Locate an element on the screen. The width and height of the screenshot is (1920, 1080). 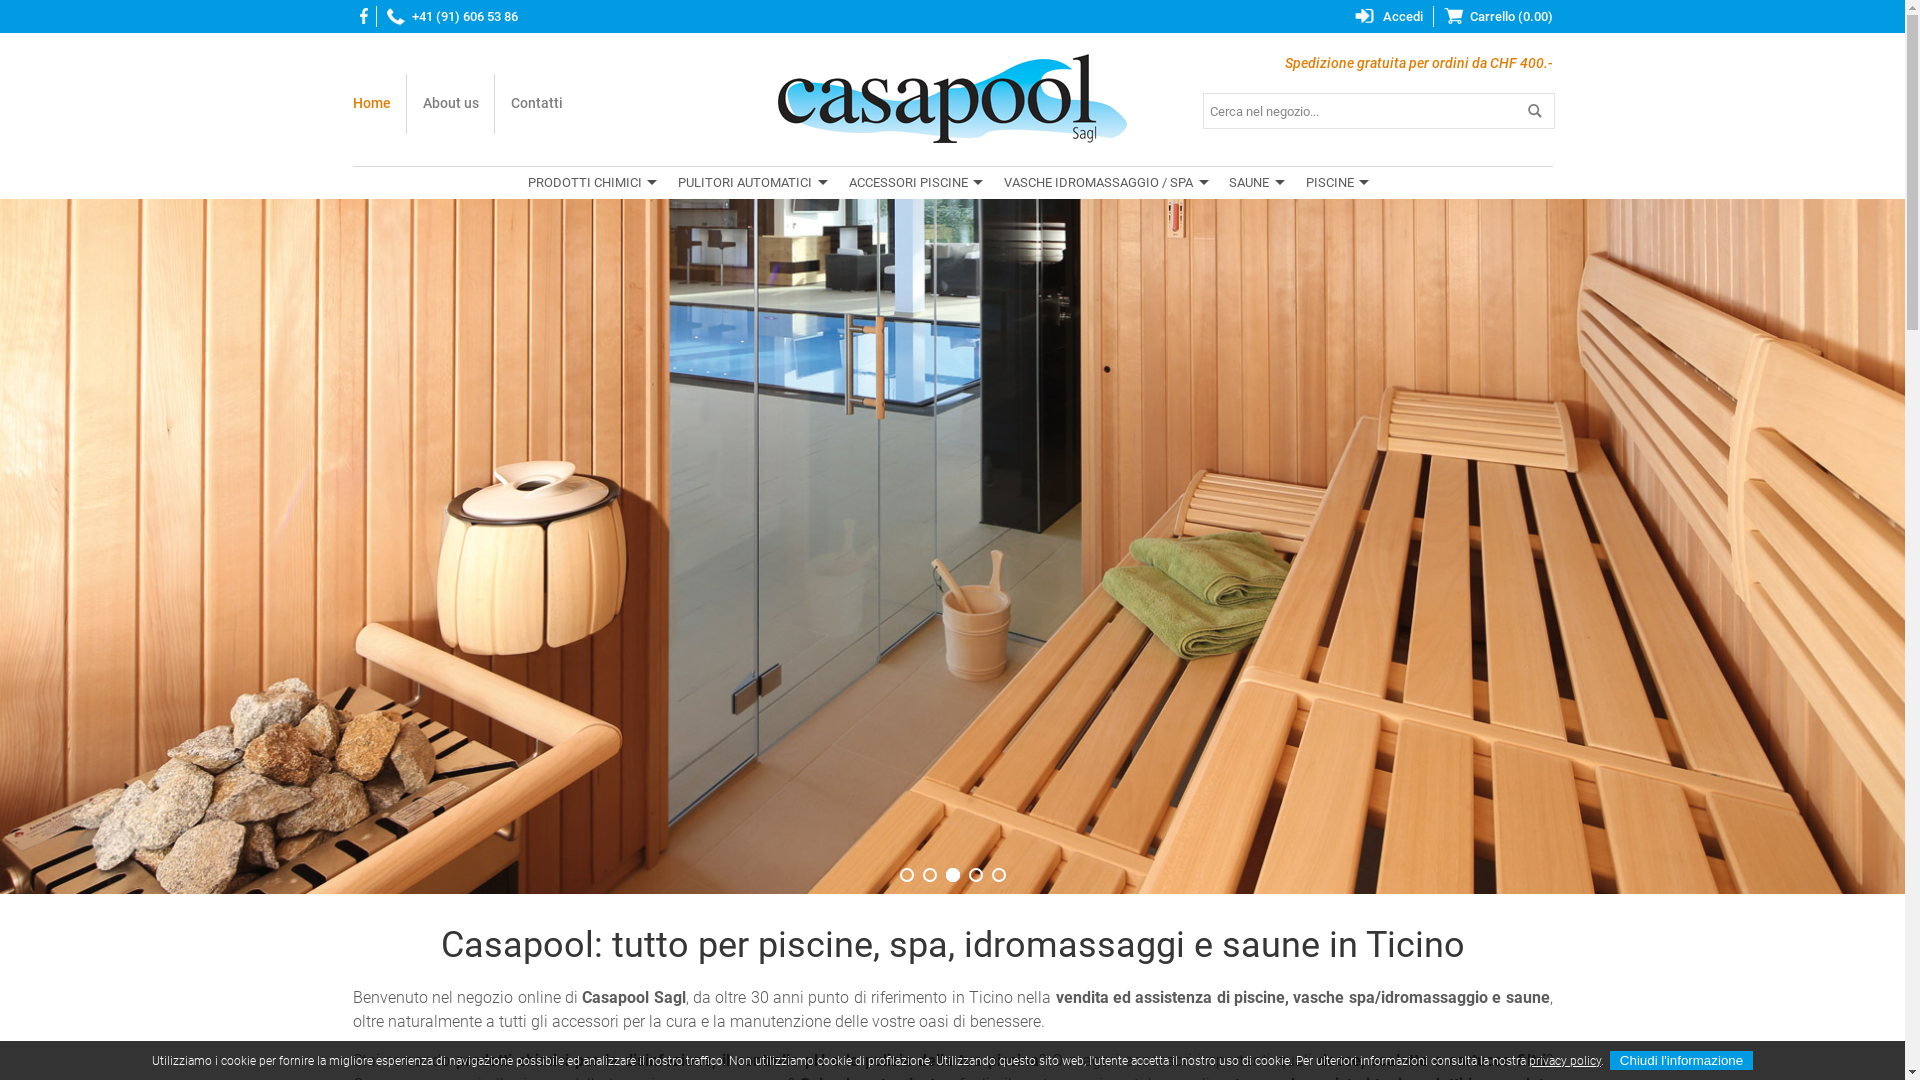
VASCHE IDROMASSAGGIO / SPA is located at coordinates (1104, 183).